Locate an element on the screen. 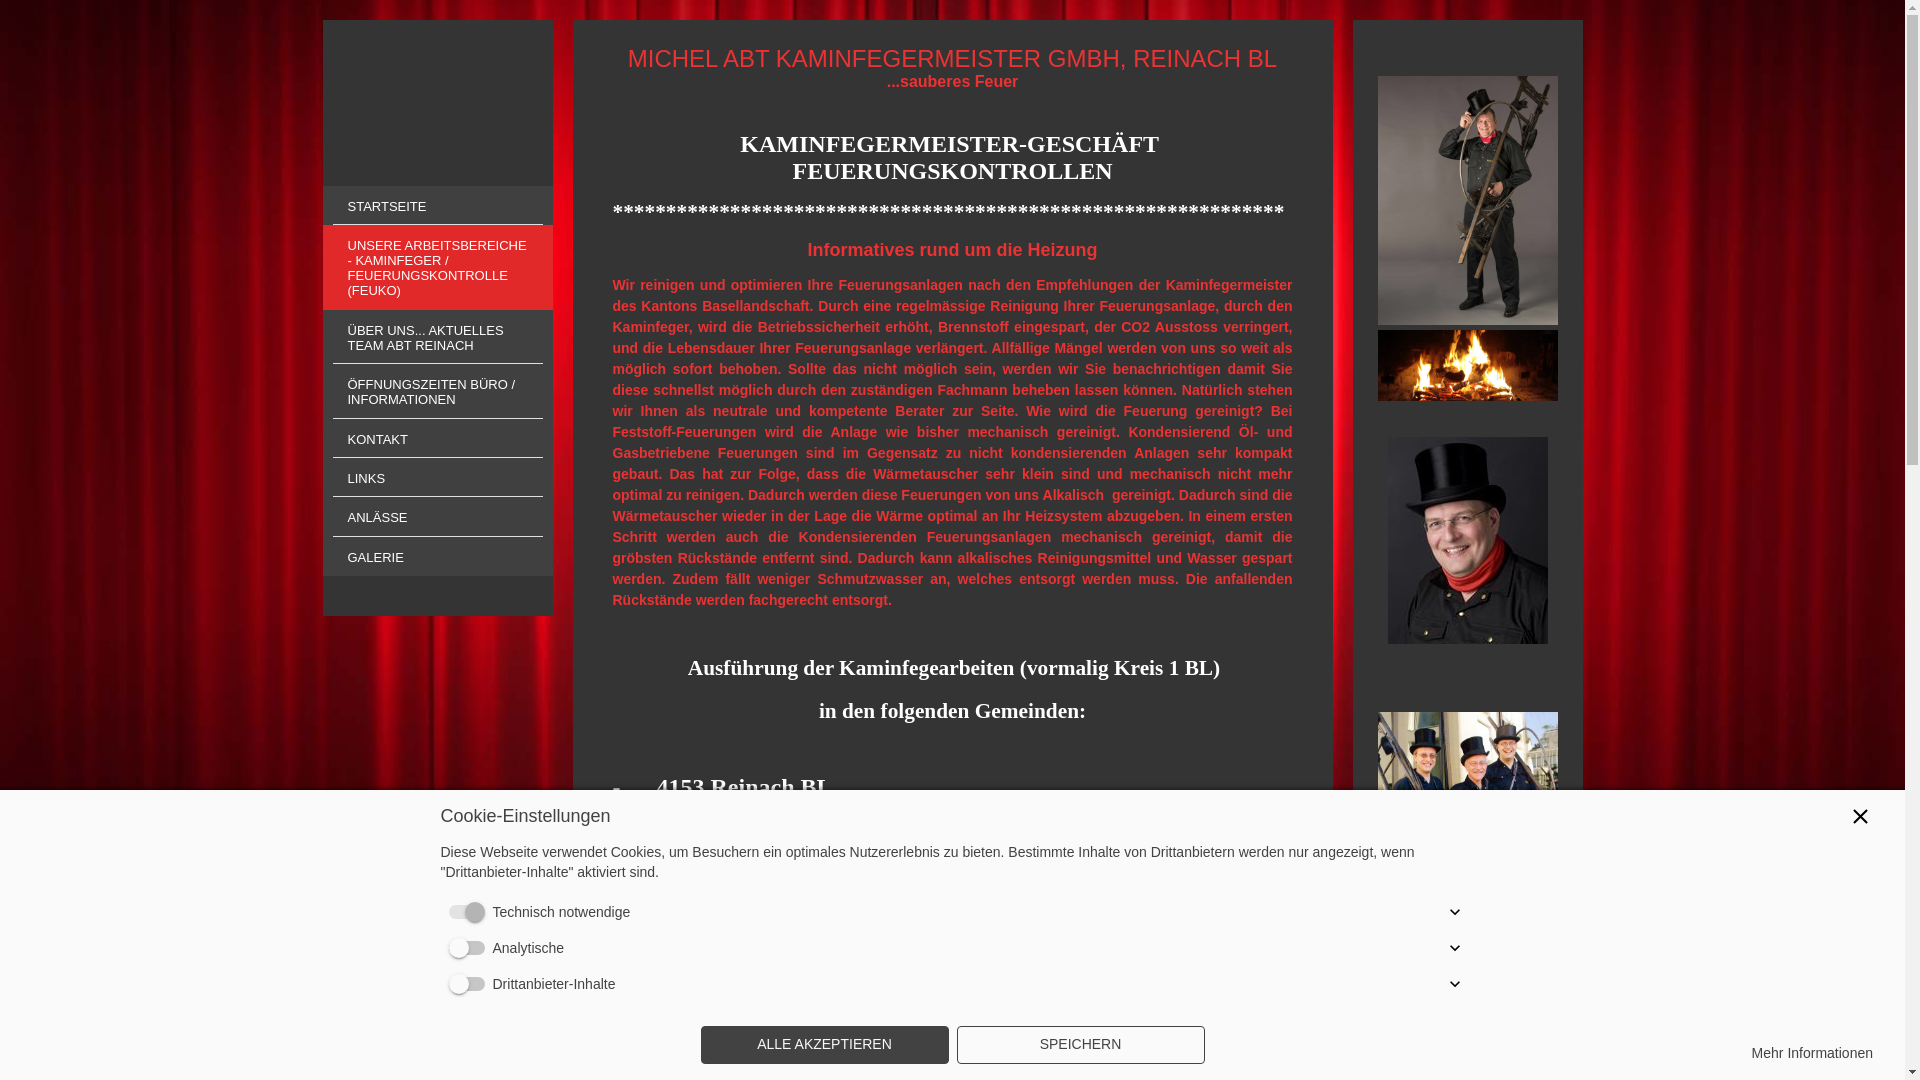 Image resolution: width=1920 pixels, height=1080 pixels. GALERIE is located at coordinates (437, 556).